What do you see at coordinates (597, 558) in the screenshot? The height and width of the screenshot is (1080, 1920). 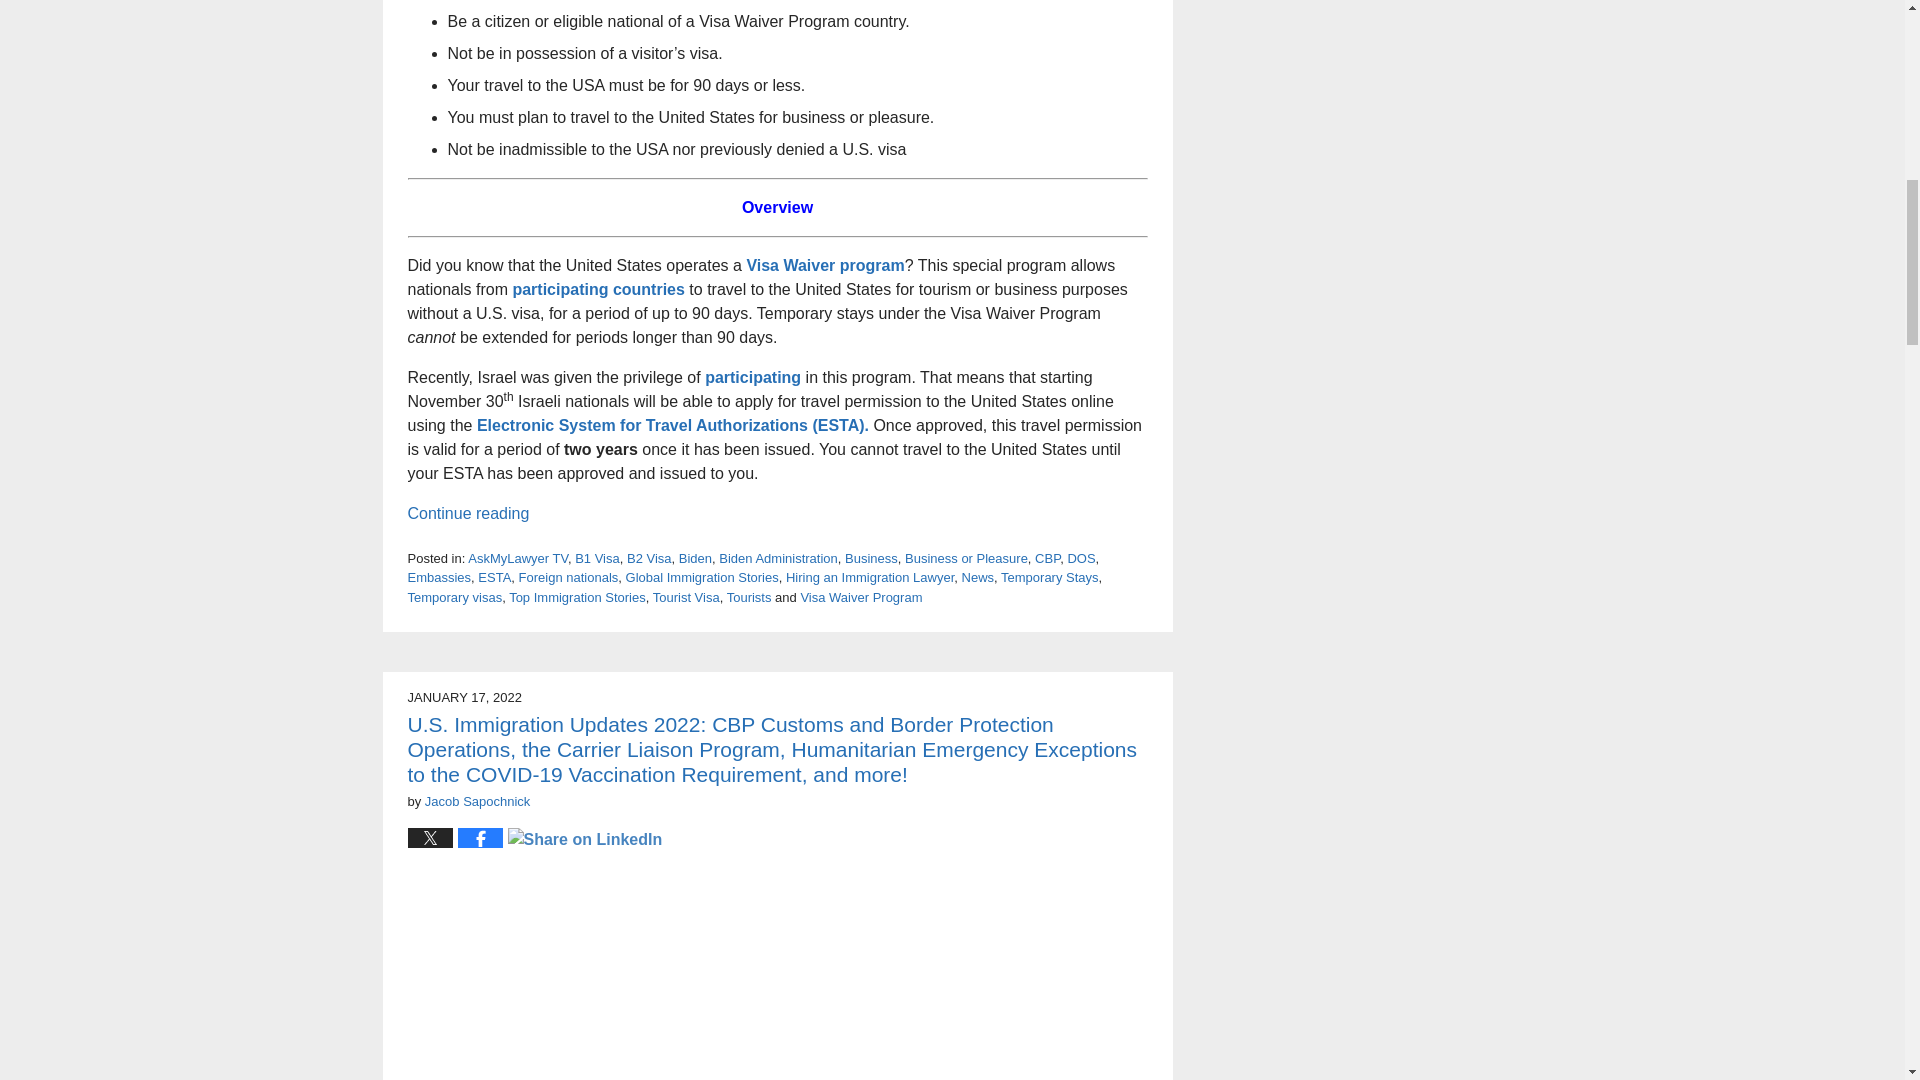 I see `View all posts in B1 Visa` at bounding box center [597, 558].